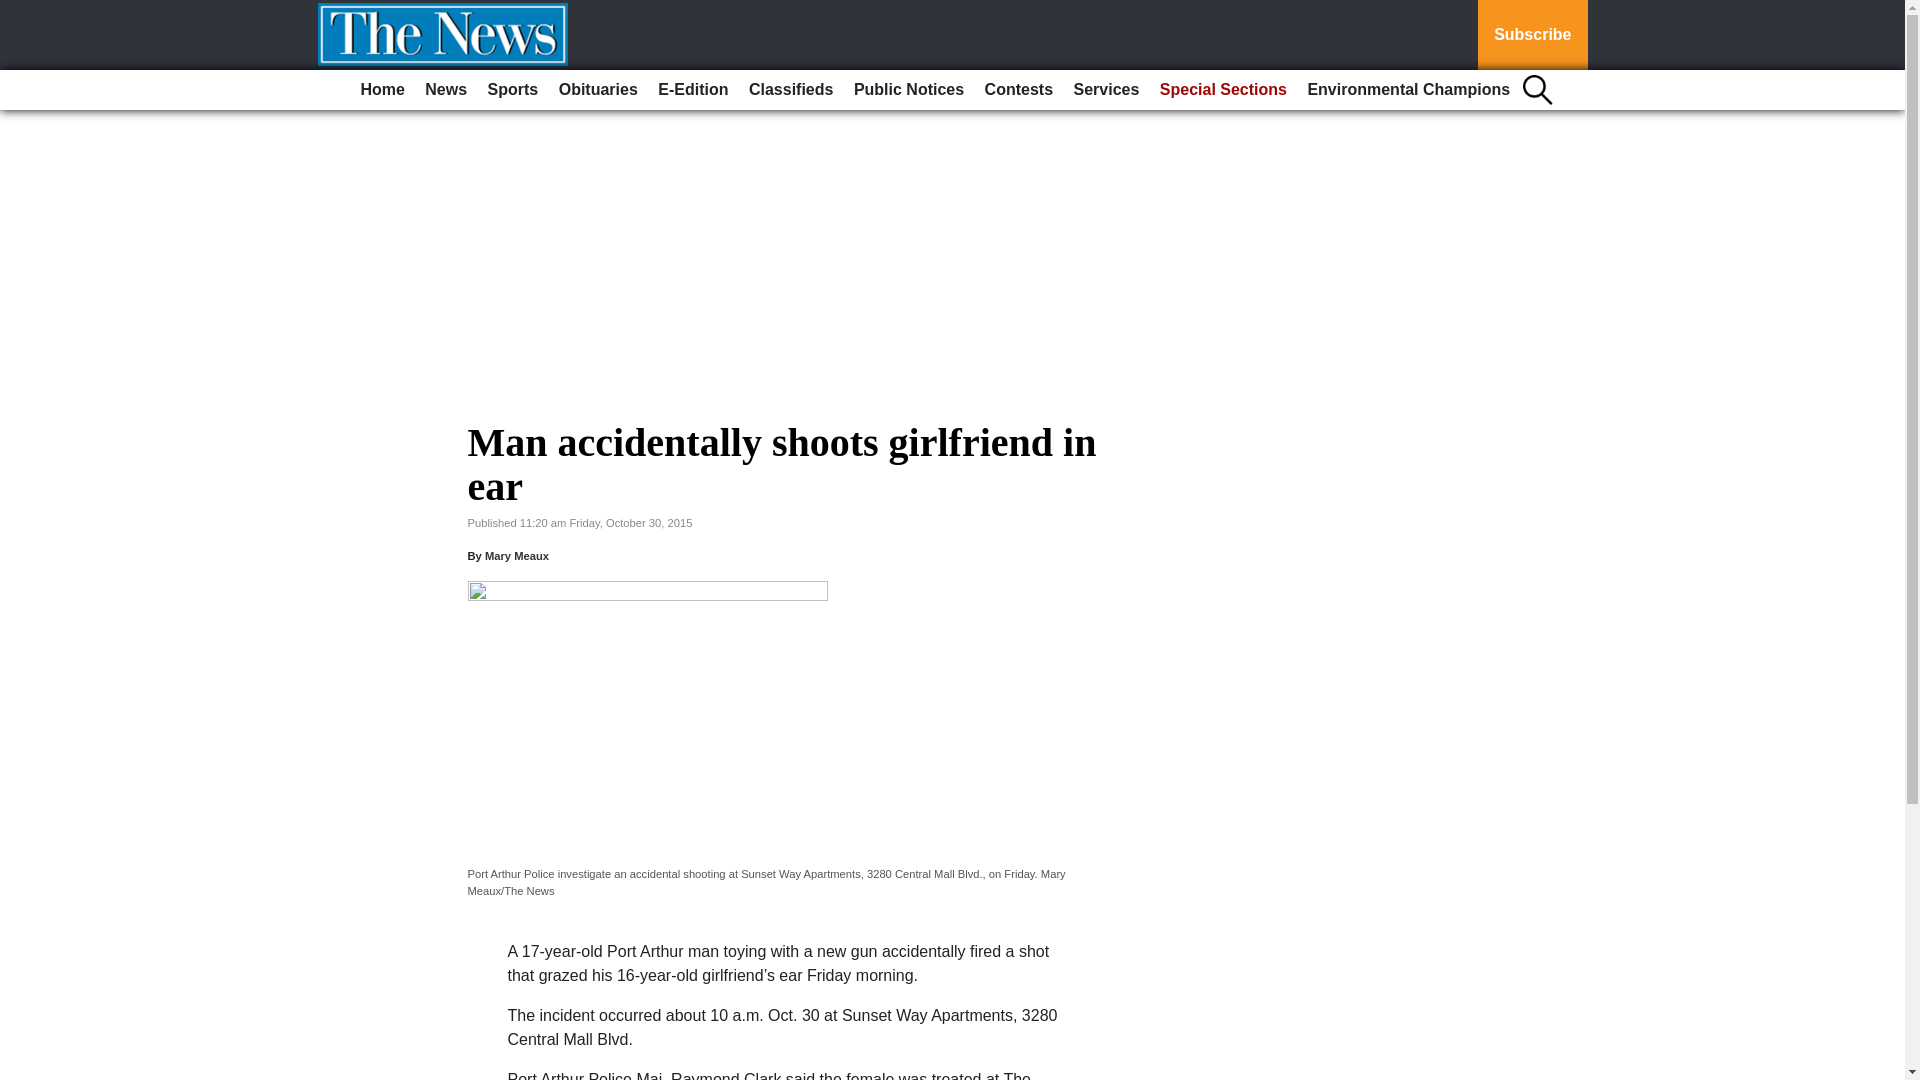 This screenshot has height=1080, width=1920. I want to click on Classifieds, so click(790, 90).